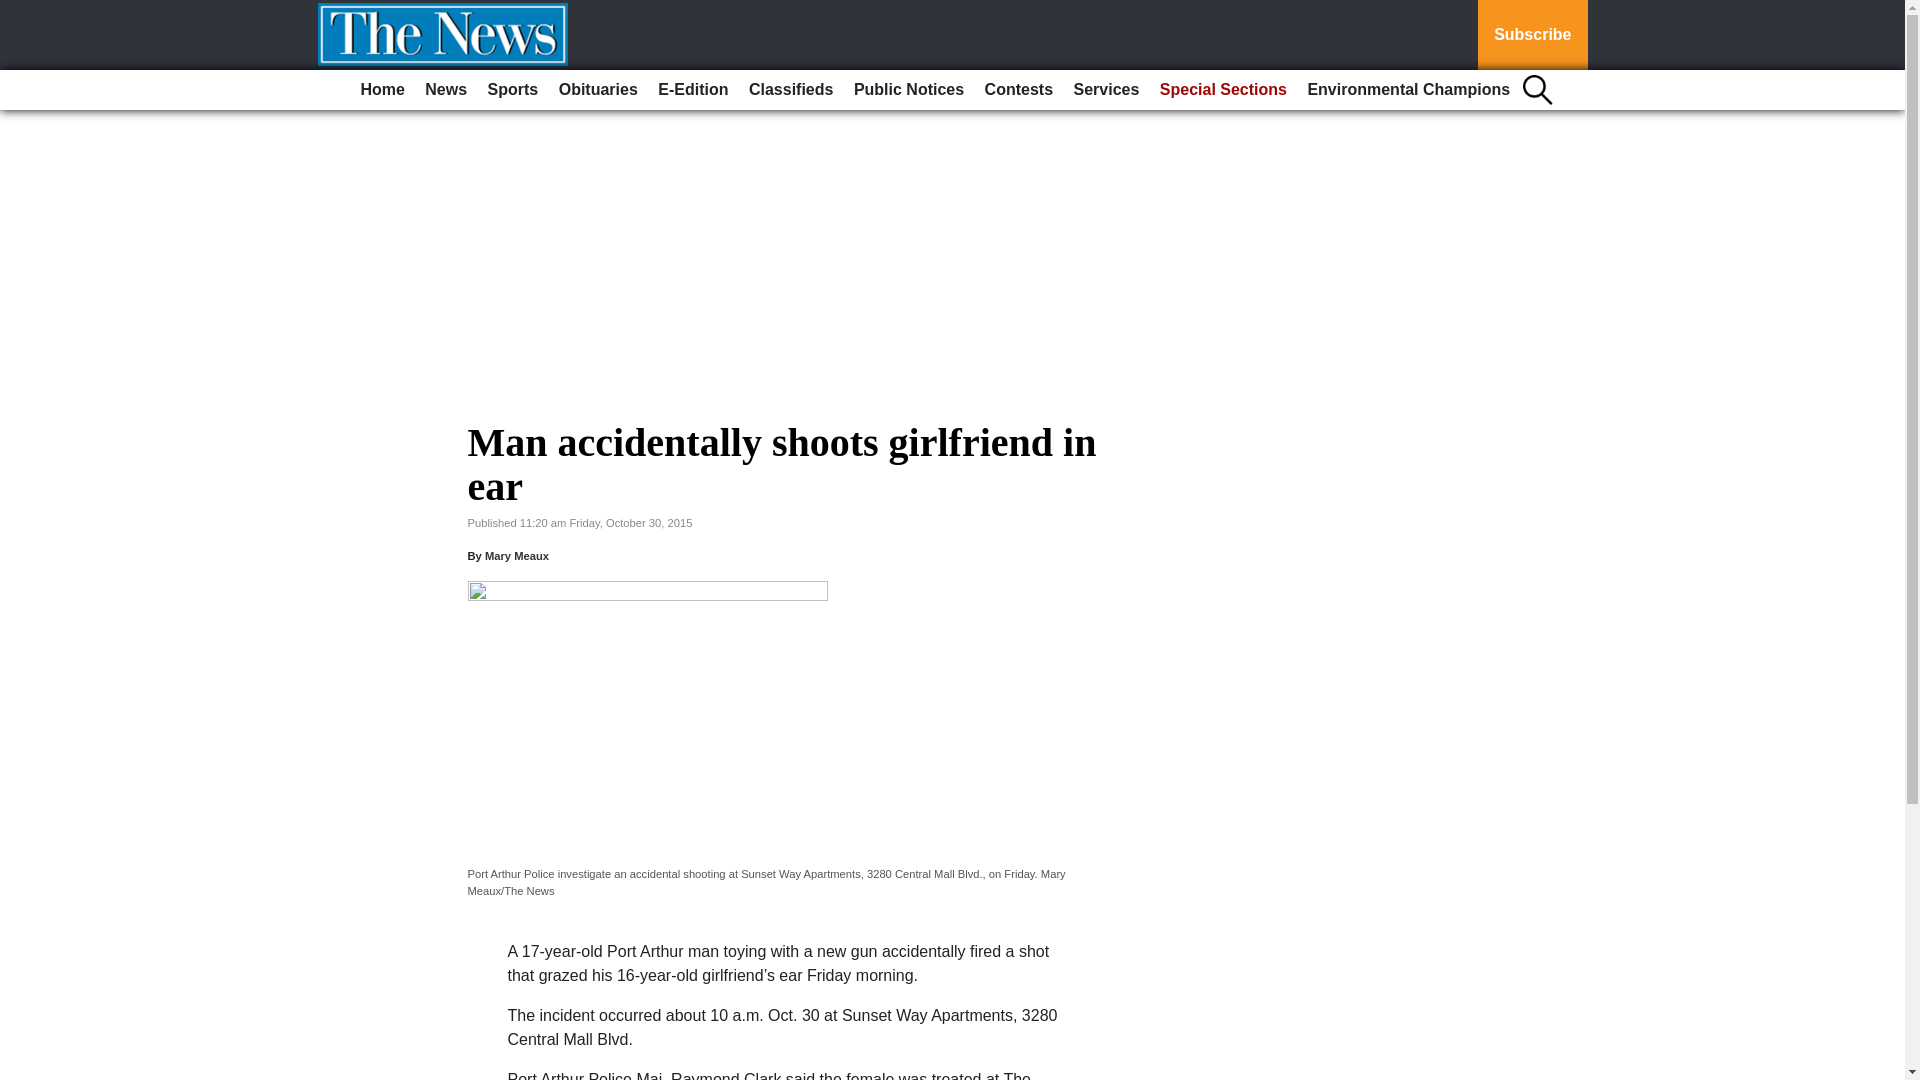 This screenshot has height=1080, width=1920. I want to click on Classifieds, so click(790, 90).